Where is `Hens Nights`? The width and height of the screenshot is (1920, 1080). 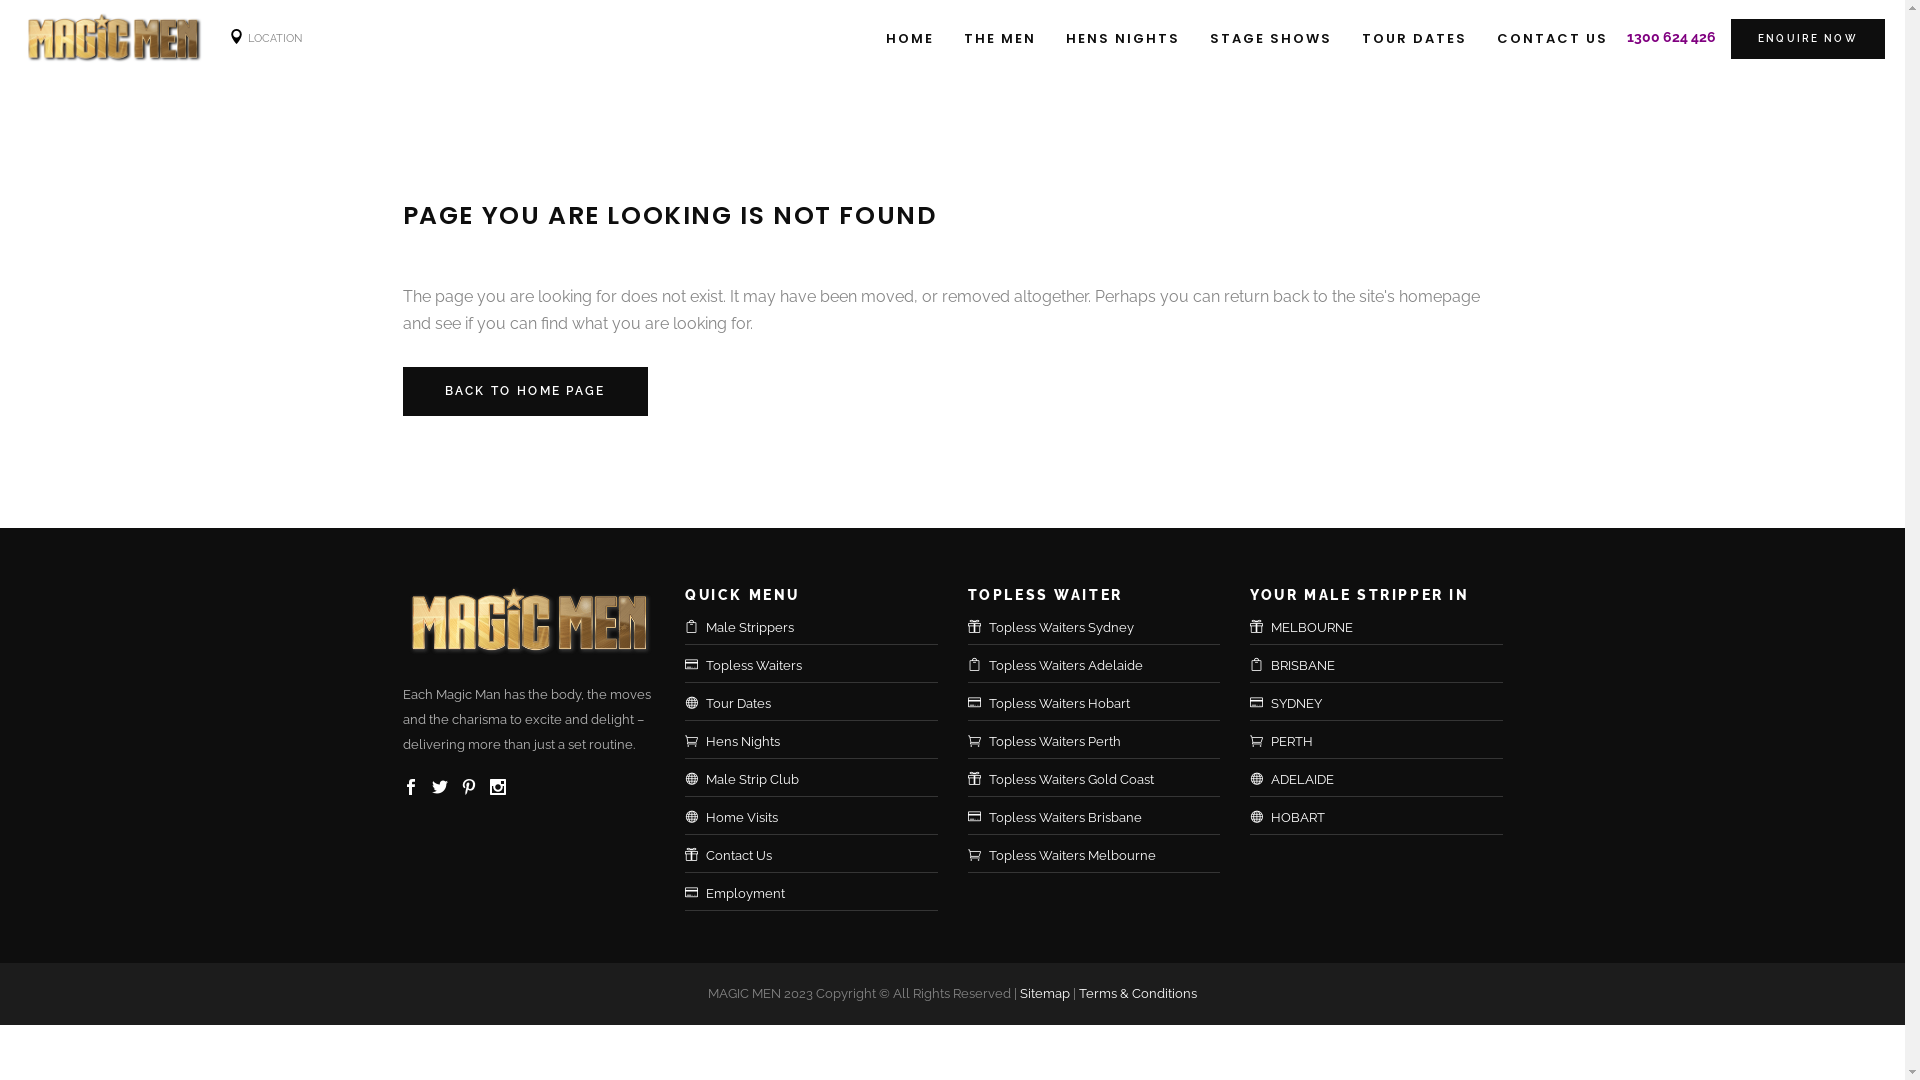 Hens Nights is located at coordinates (822, 742).